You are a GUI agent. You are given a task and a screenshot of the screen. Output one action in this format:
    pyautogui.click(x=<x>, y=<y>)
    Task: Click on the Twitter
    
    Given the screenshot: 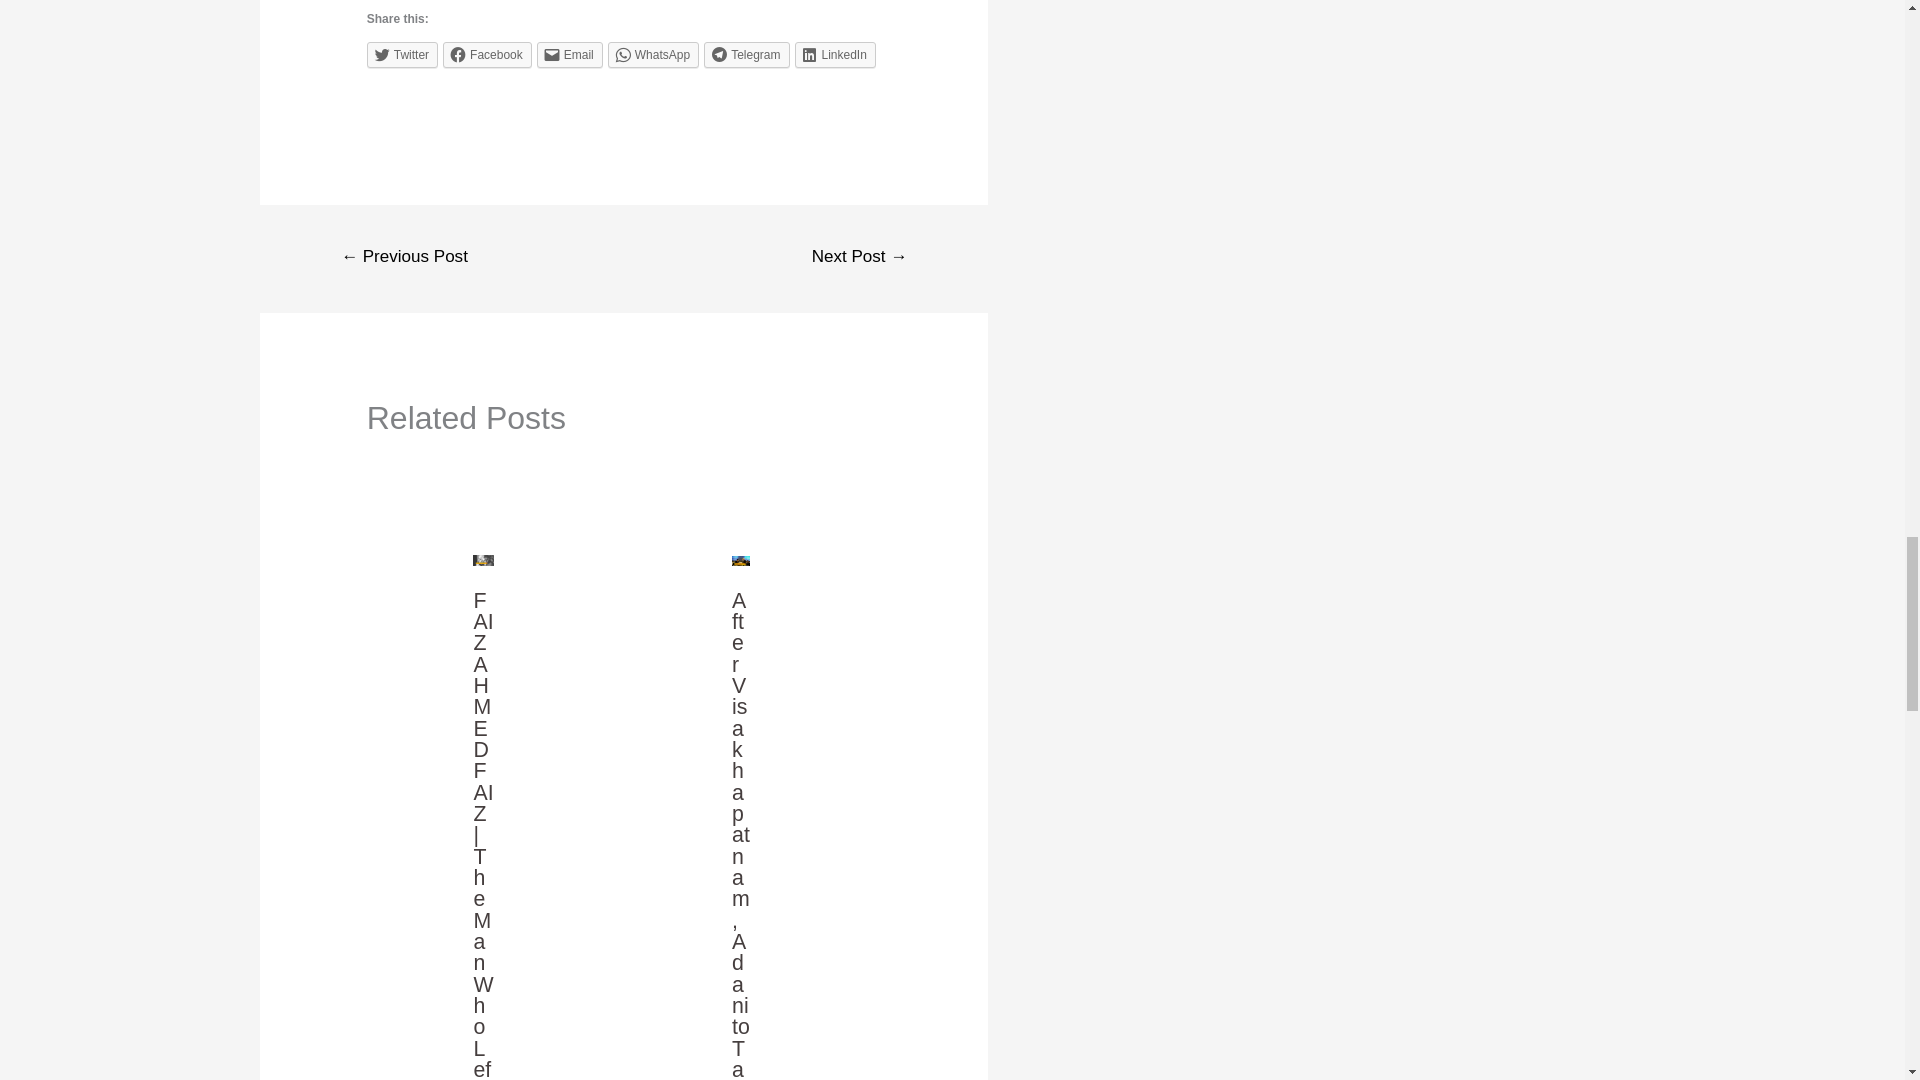 What is the action you would take?
    pyautogui.click(x=402, y=55)
    